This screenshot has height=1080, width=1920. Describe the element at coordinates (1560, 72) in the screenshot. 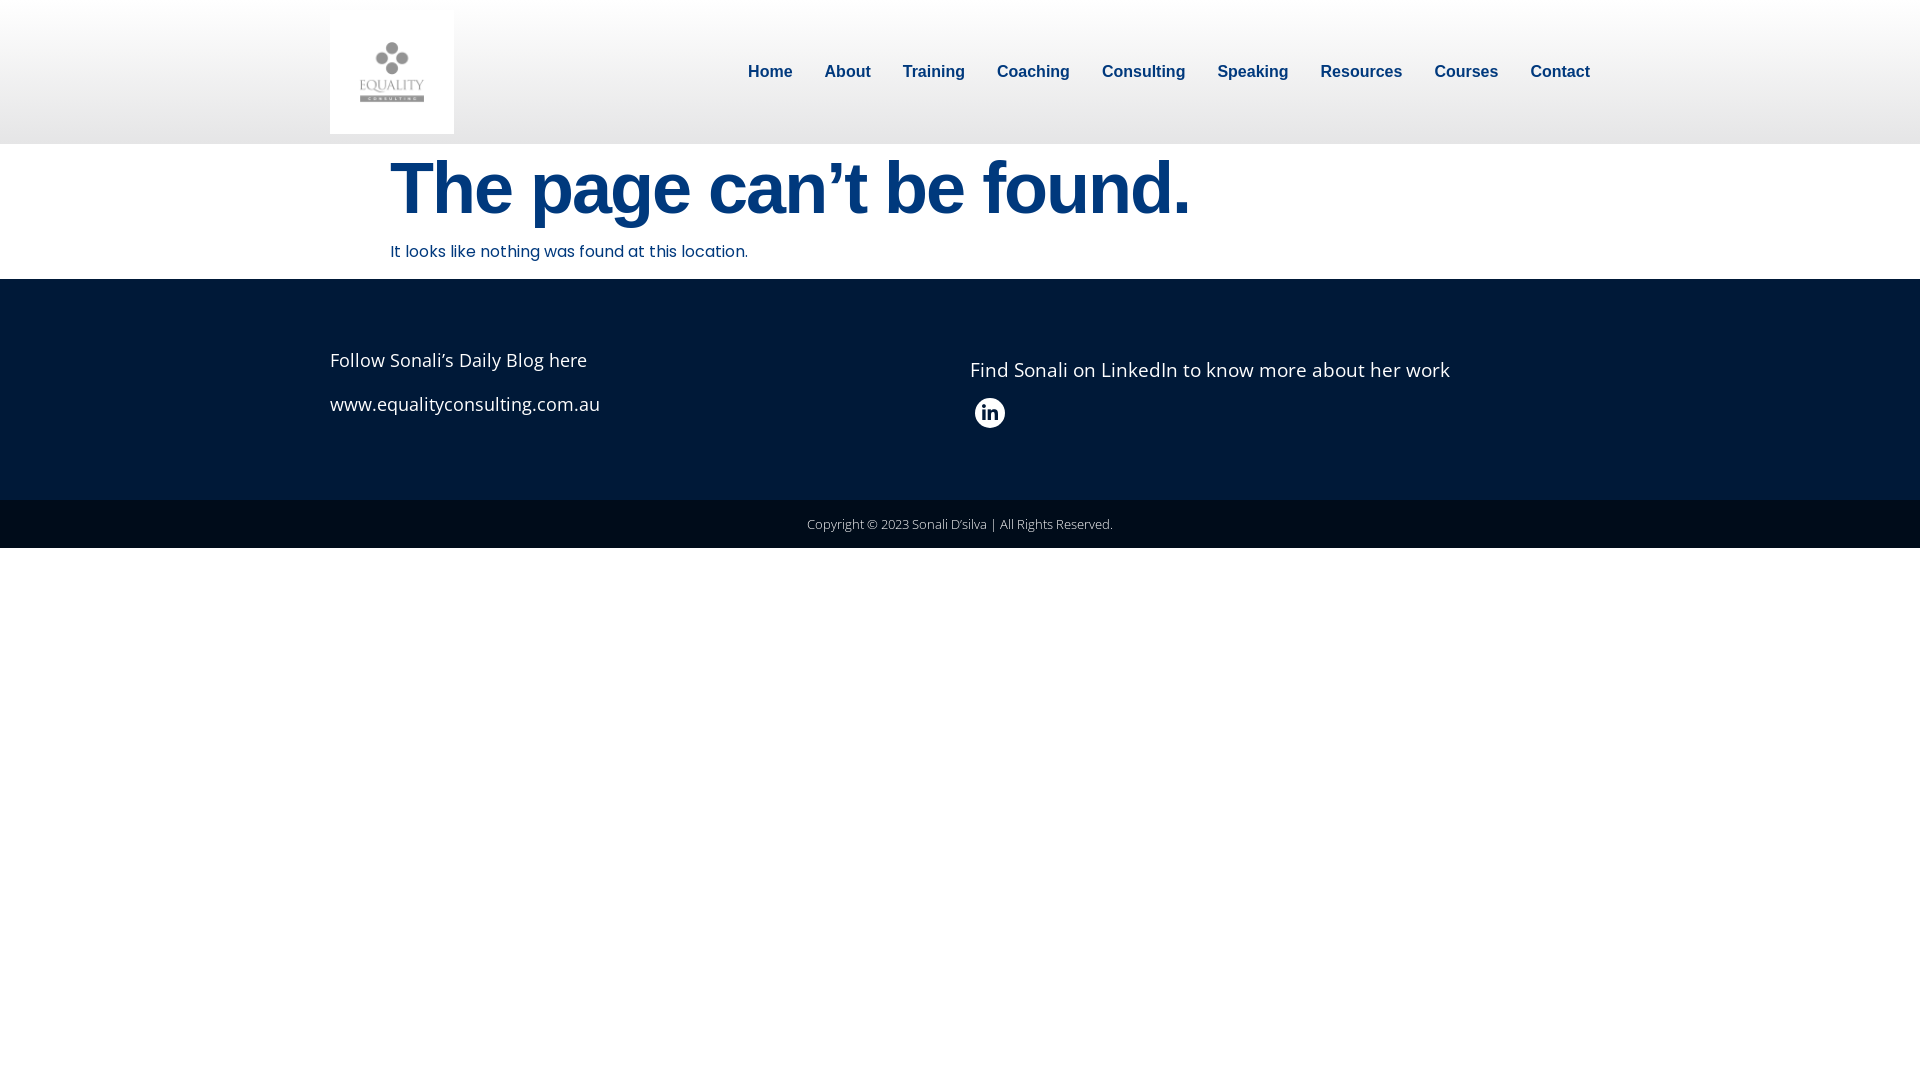

I see `Contact` at that location.